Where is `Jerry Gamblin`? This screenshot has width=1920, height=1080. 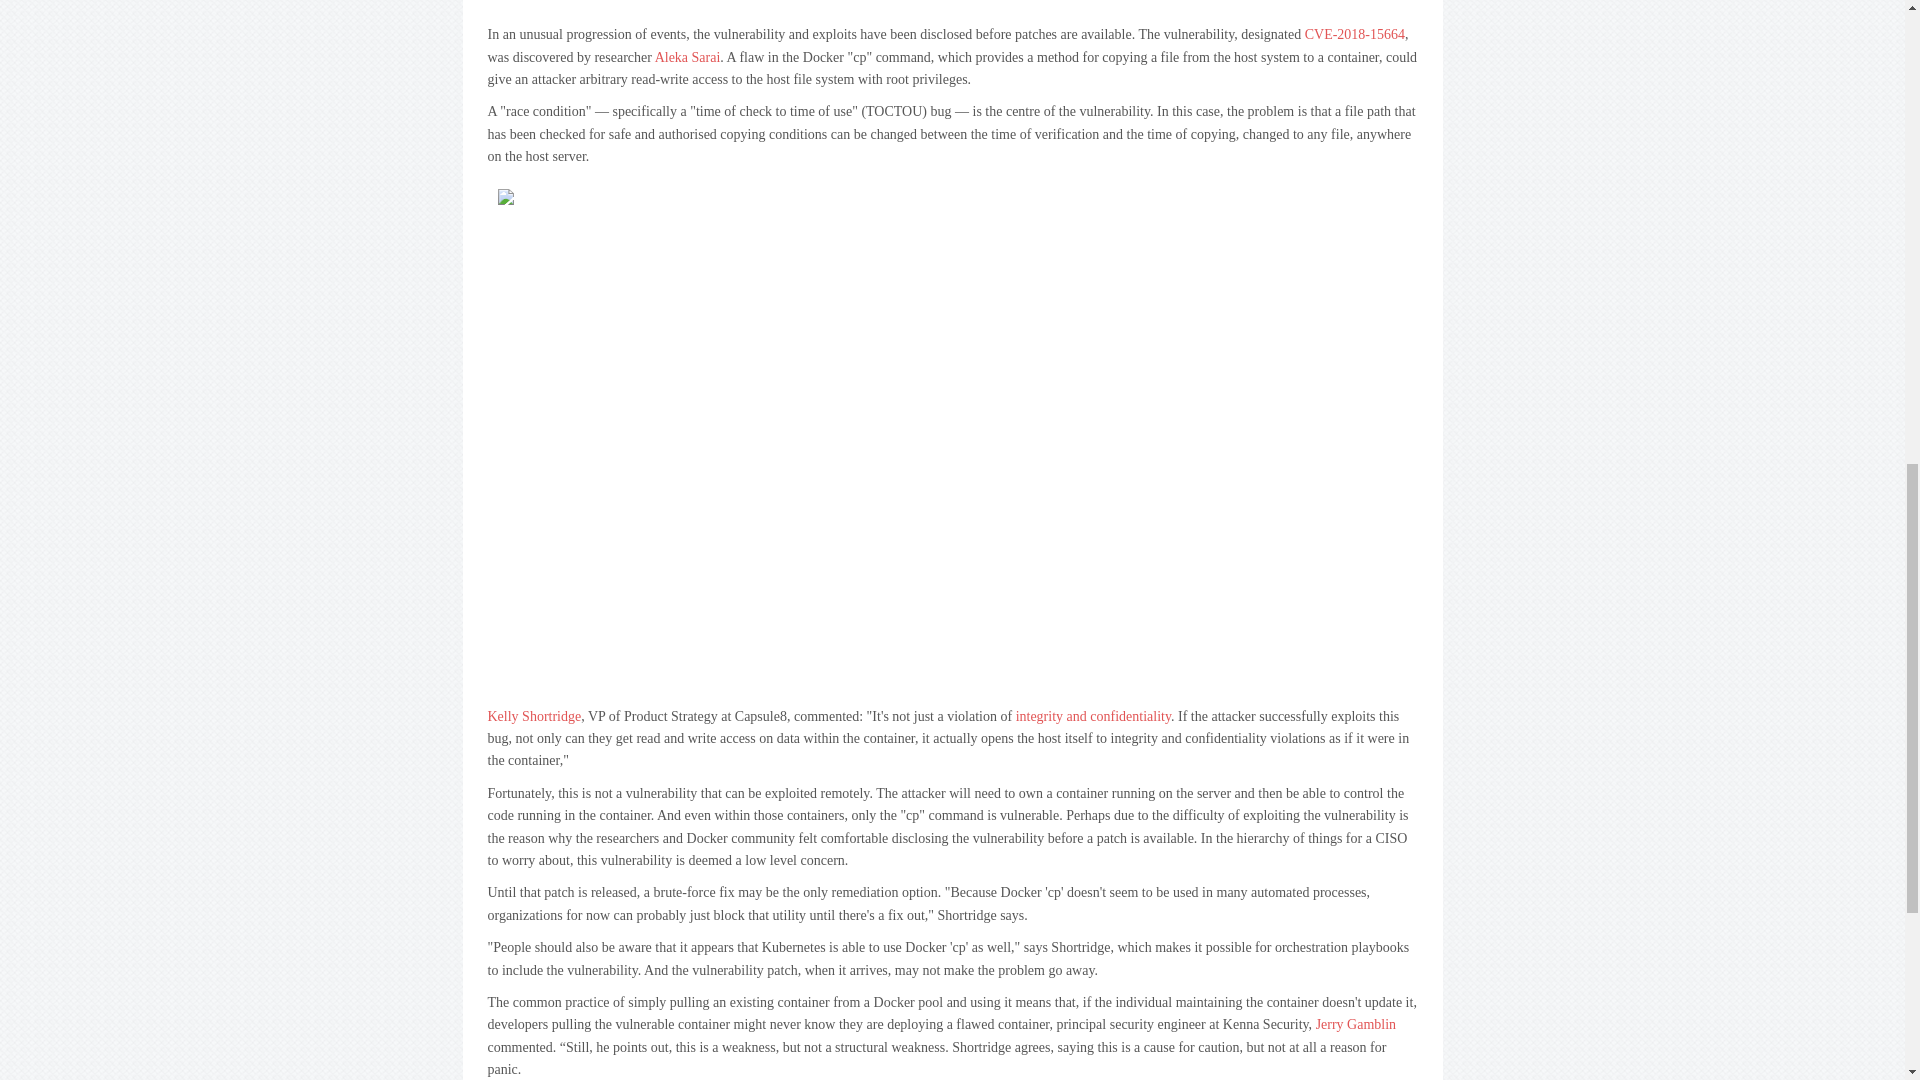 Jerry Gamblin is located at coordinates (1355, 1024).